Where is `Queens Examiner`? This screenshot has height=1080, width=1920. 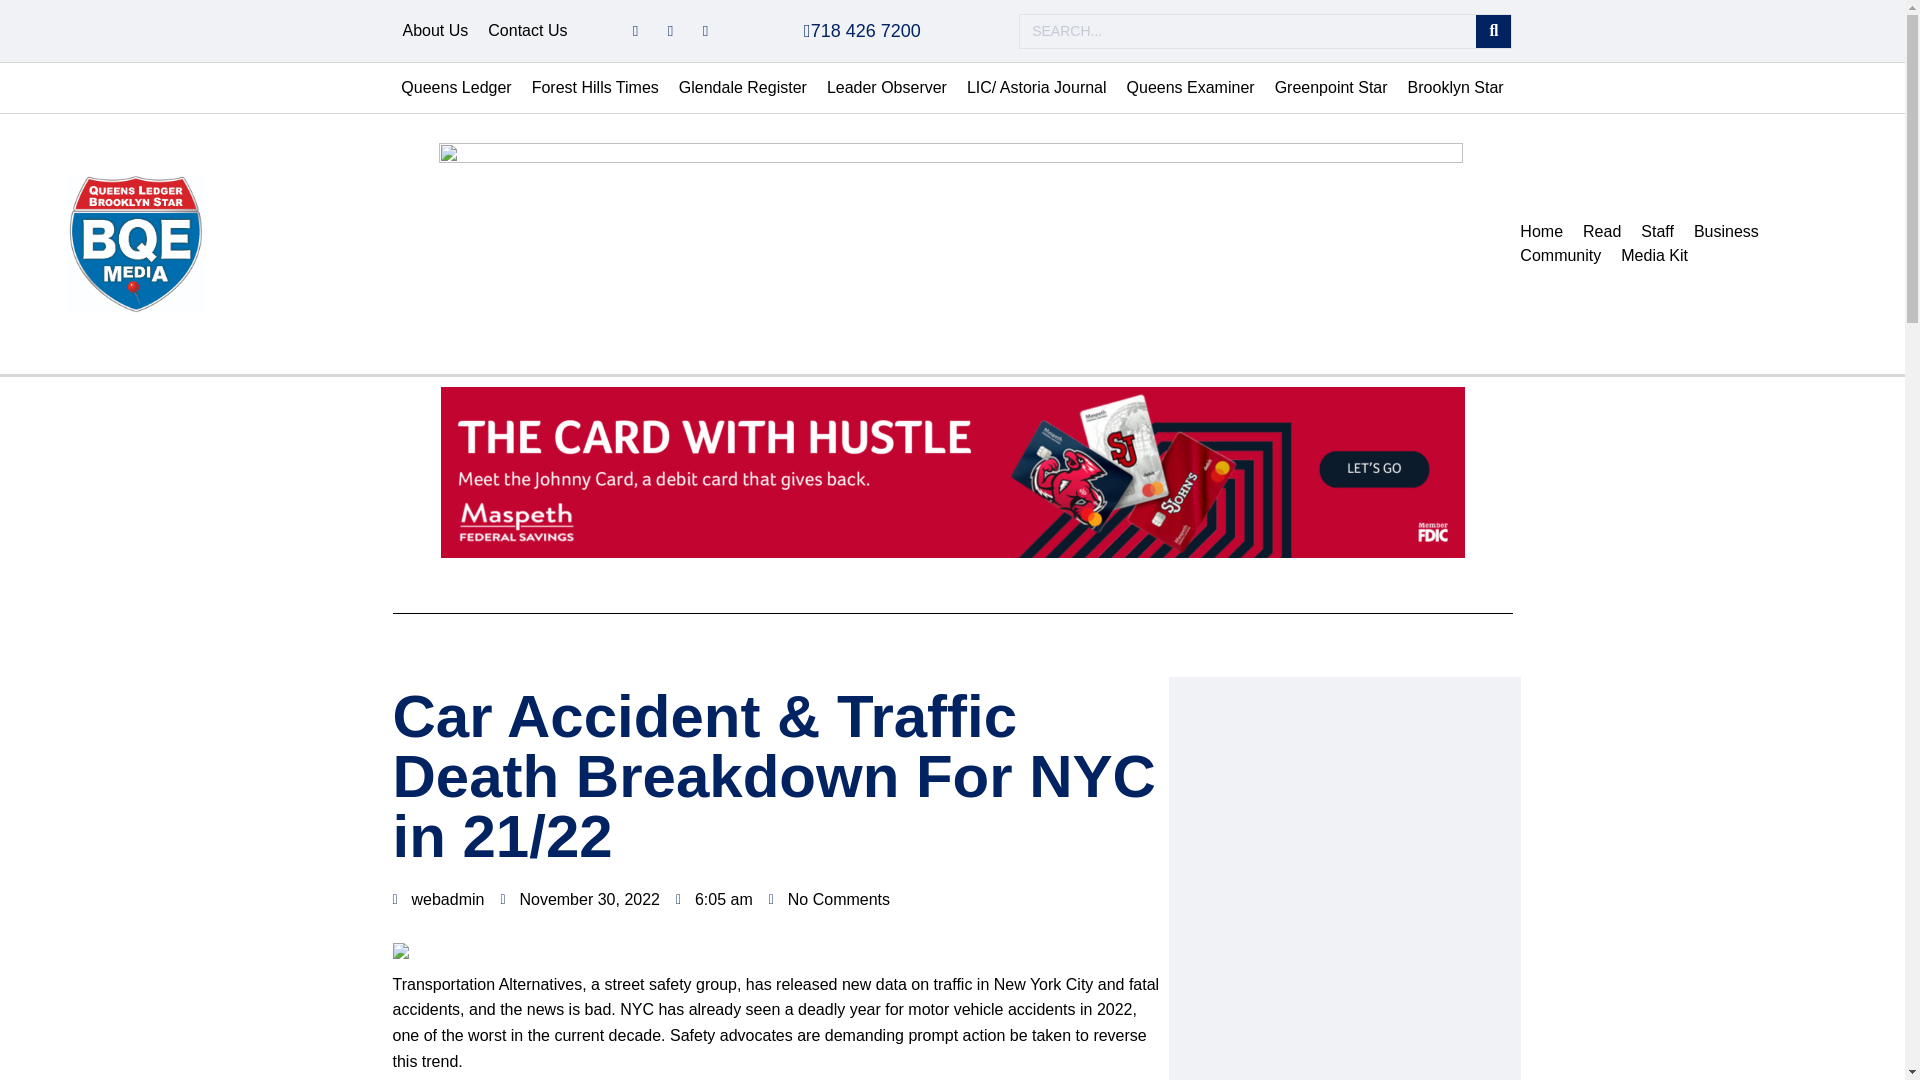
Queens Examiner is located at coordinates (1191, 88).